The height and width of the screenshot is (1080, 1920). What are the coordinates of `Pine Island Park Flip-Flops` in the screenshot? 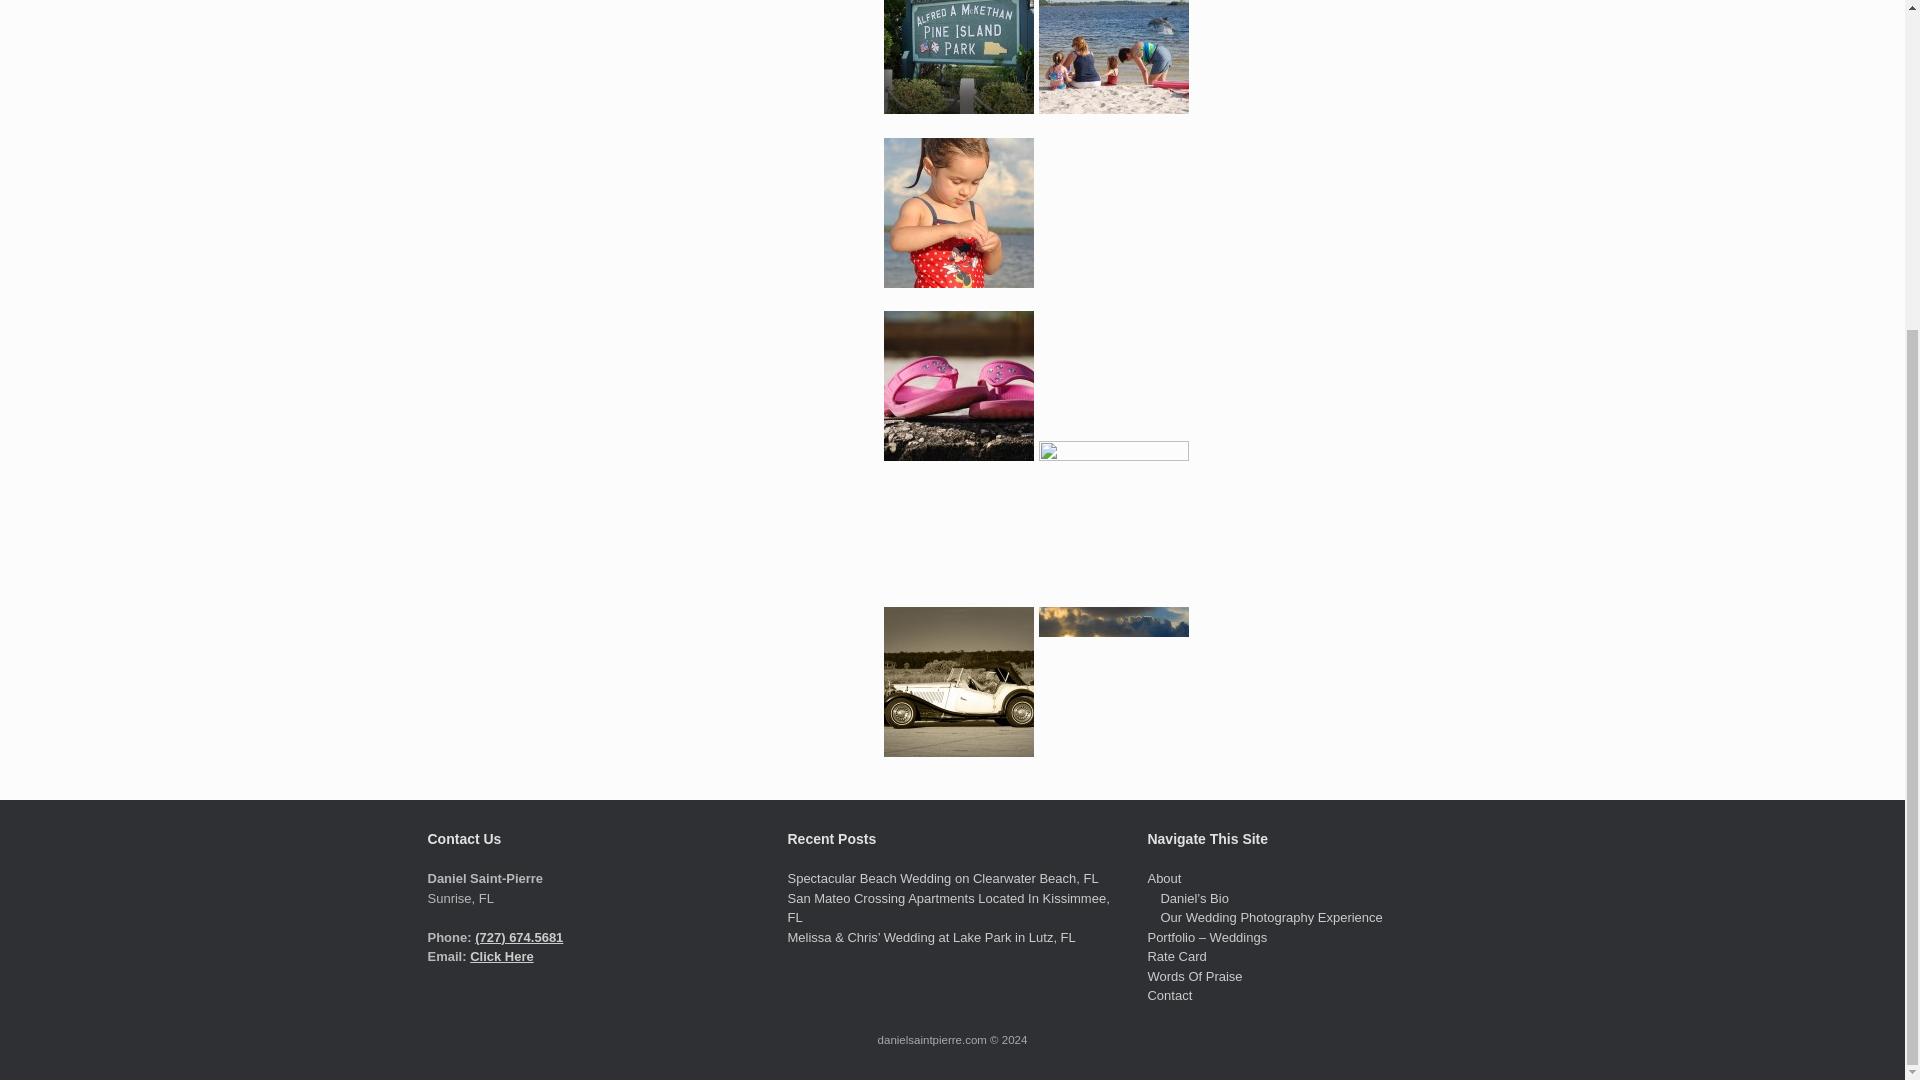 It's located at (958, 386).